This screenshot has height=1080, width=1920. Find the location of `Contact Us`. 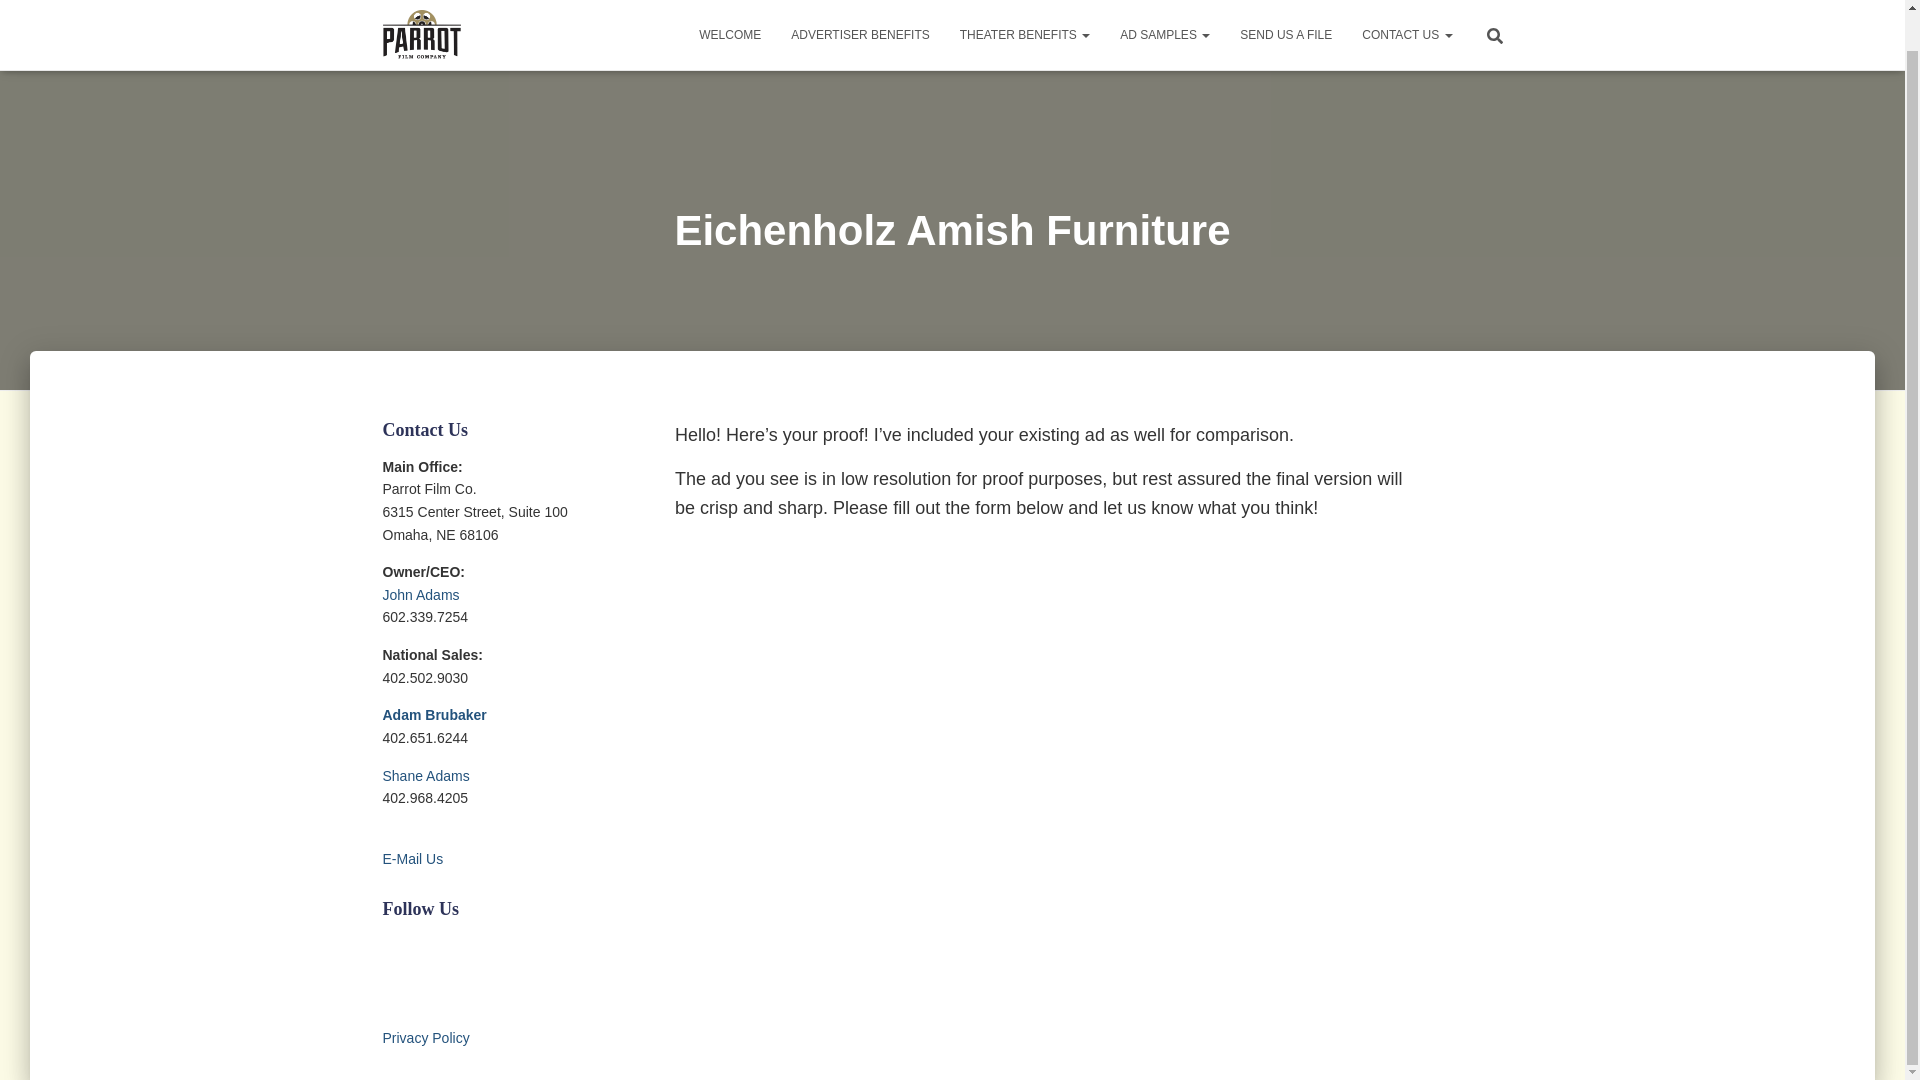

Contact Us is located at coordinates (1406, 10).